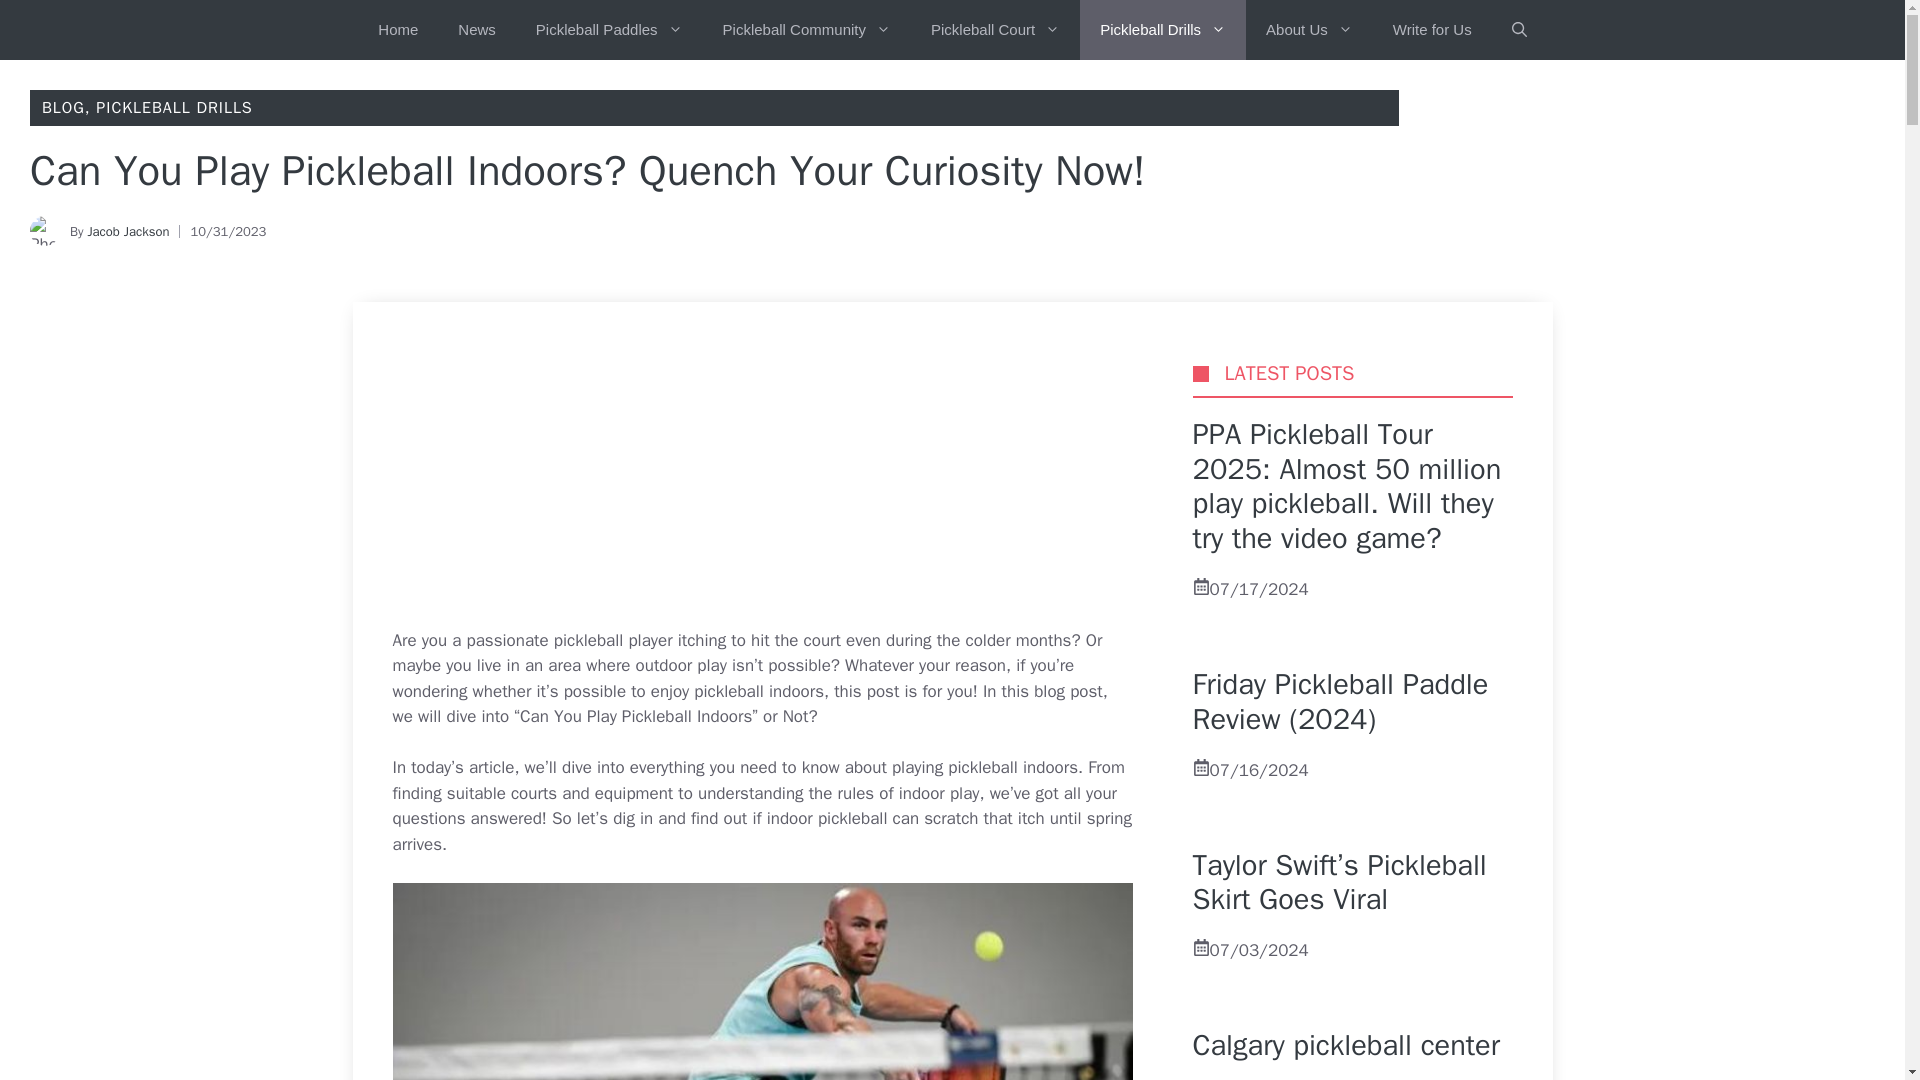  I want to click on Jacob Jackson, so click(127, 230).